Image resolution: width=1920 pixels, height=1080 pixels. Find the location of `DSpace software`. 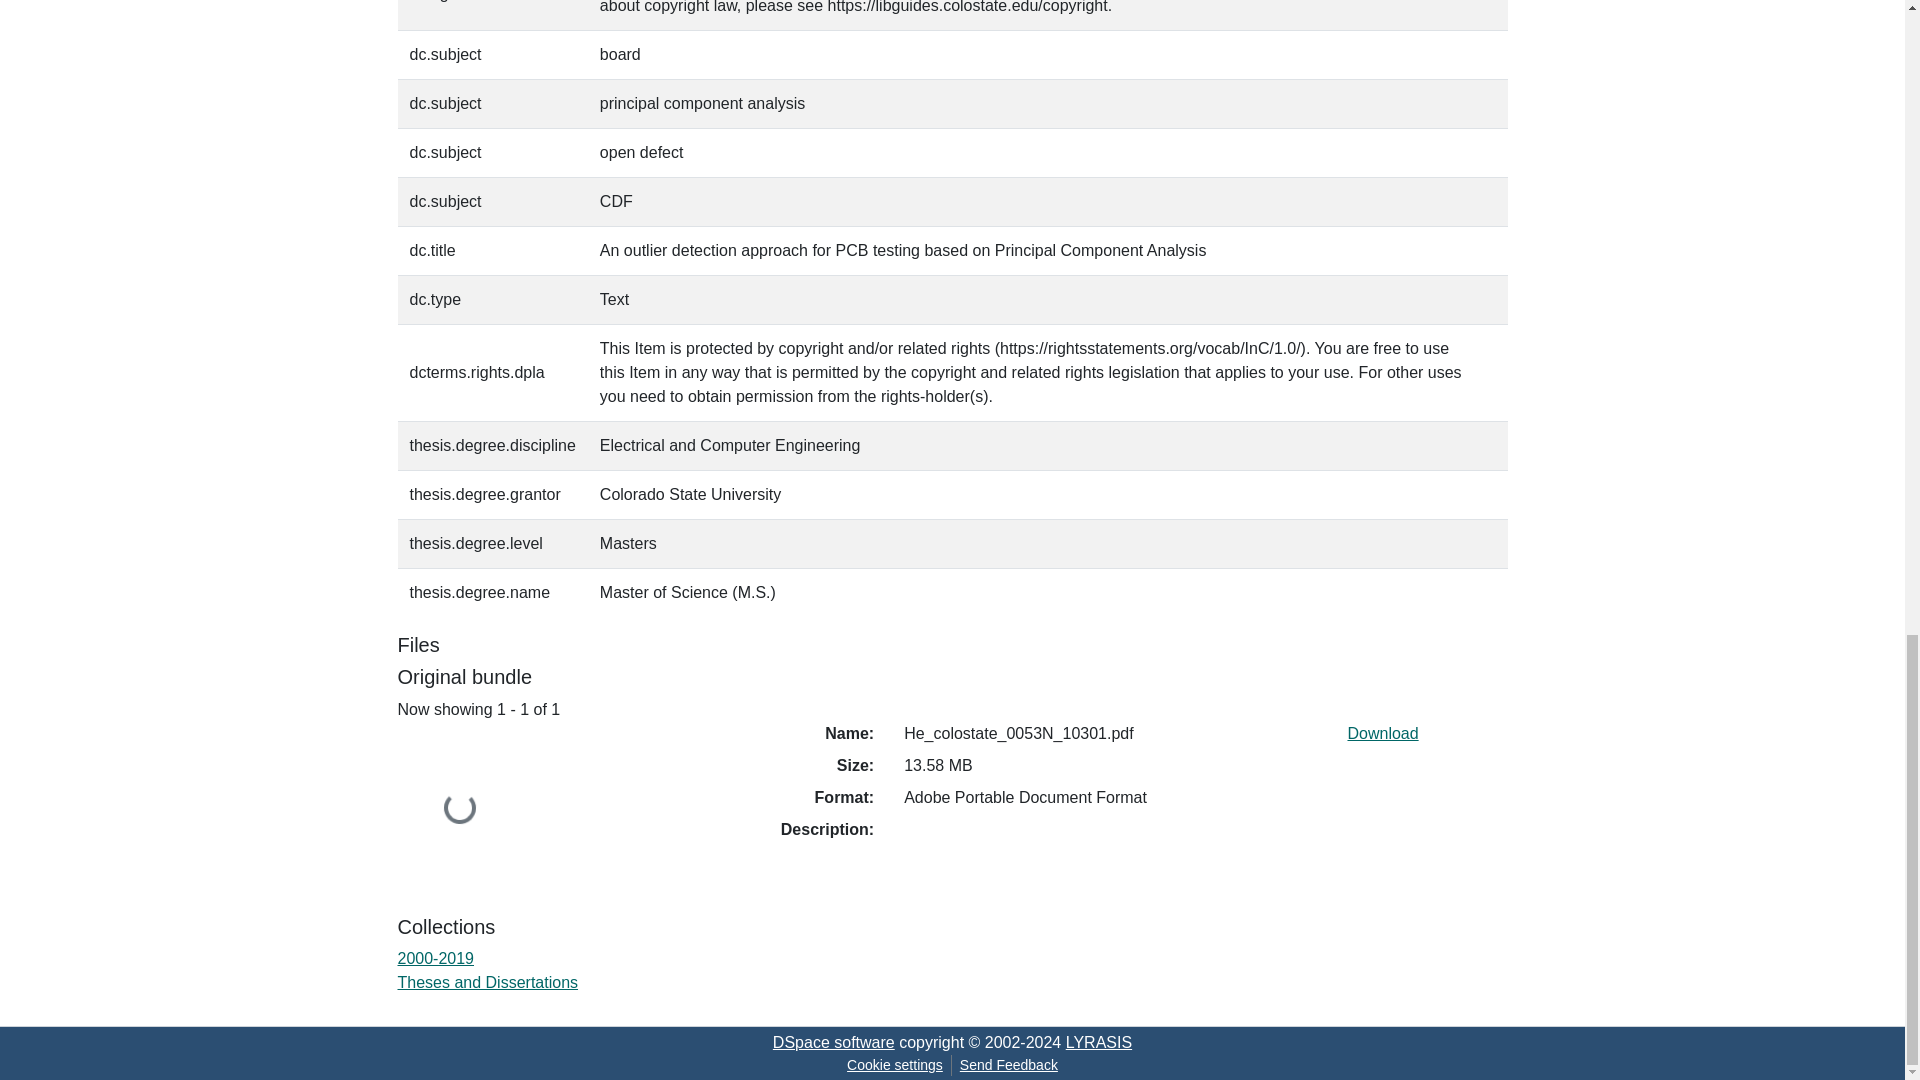

DSpace software is located at coordinates (834, 1042).